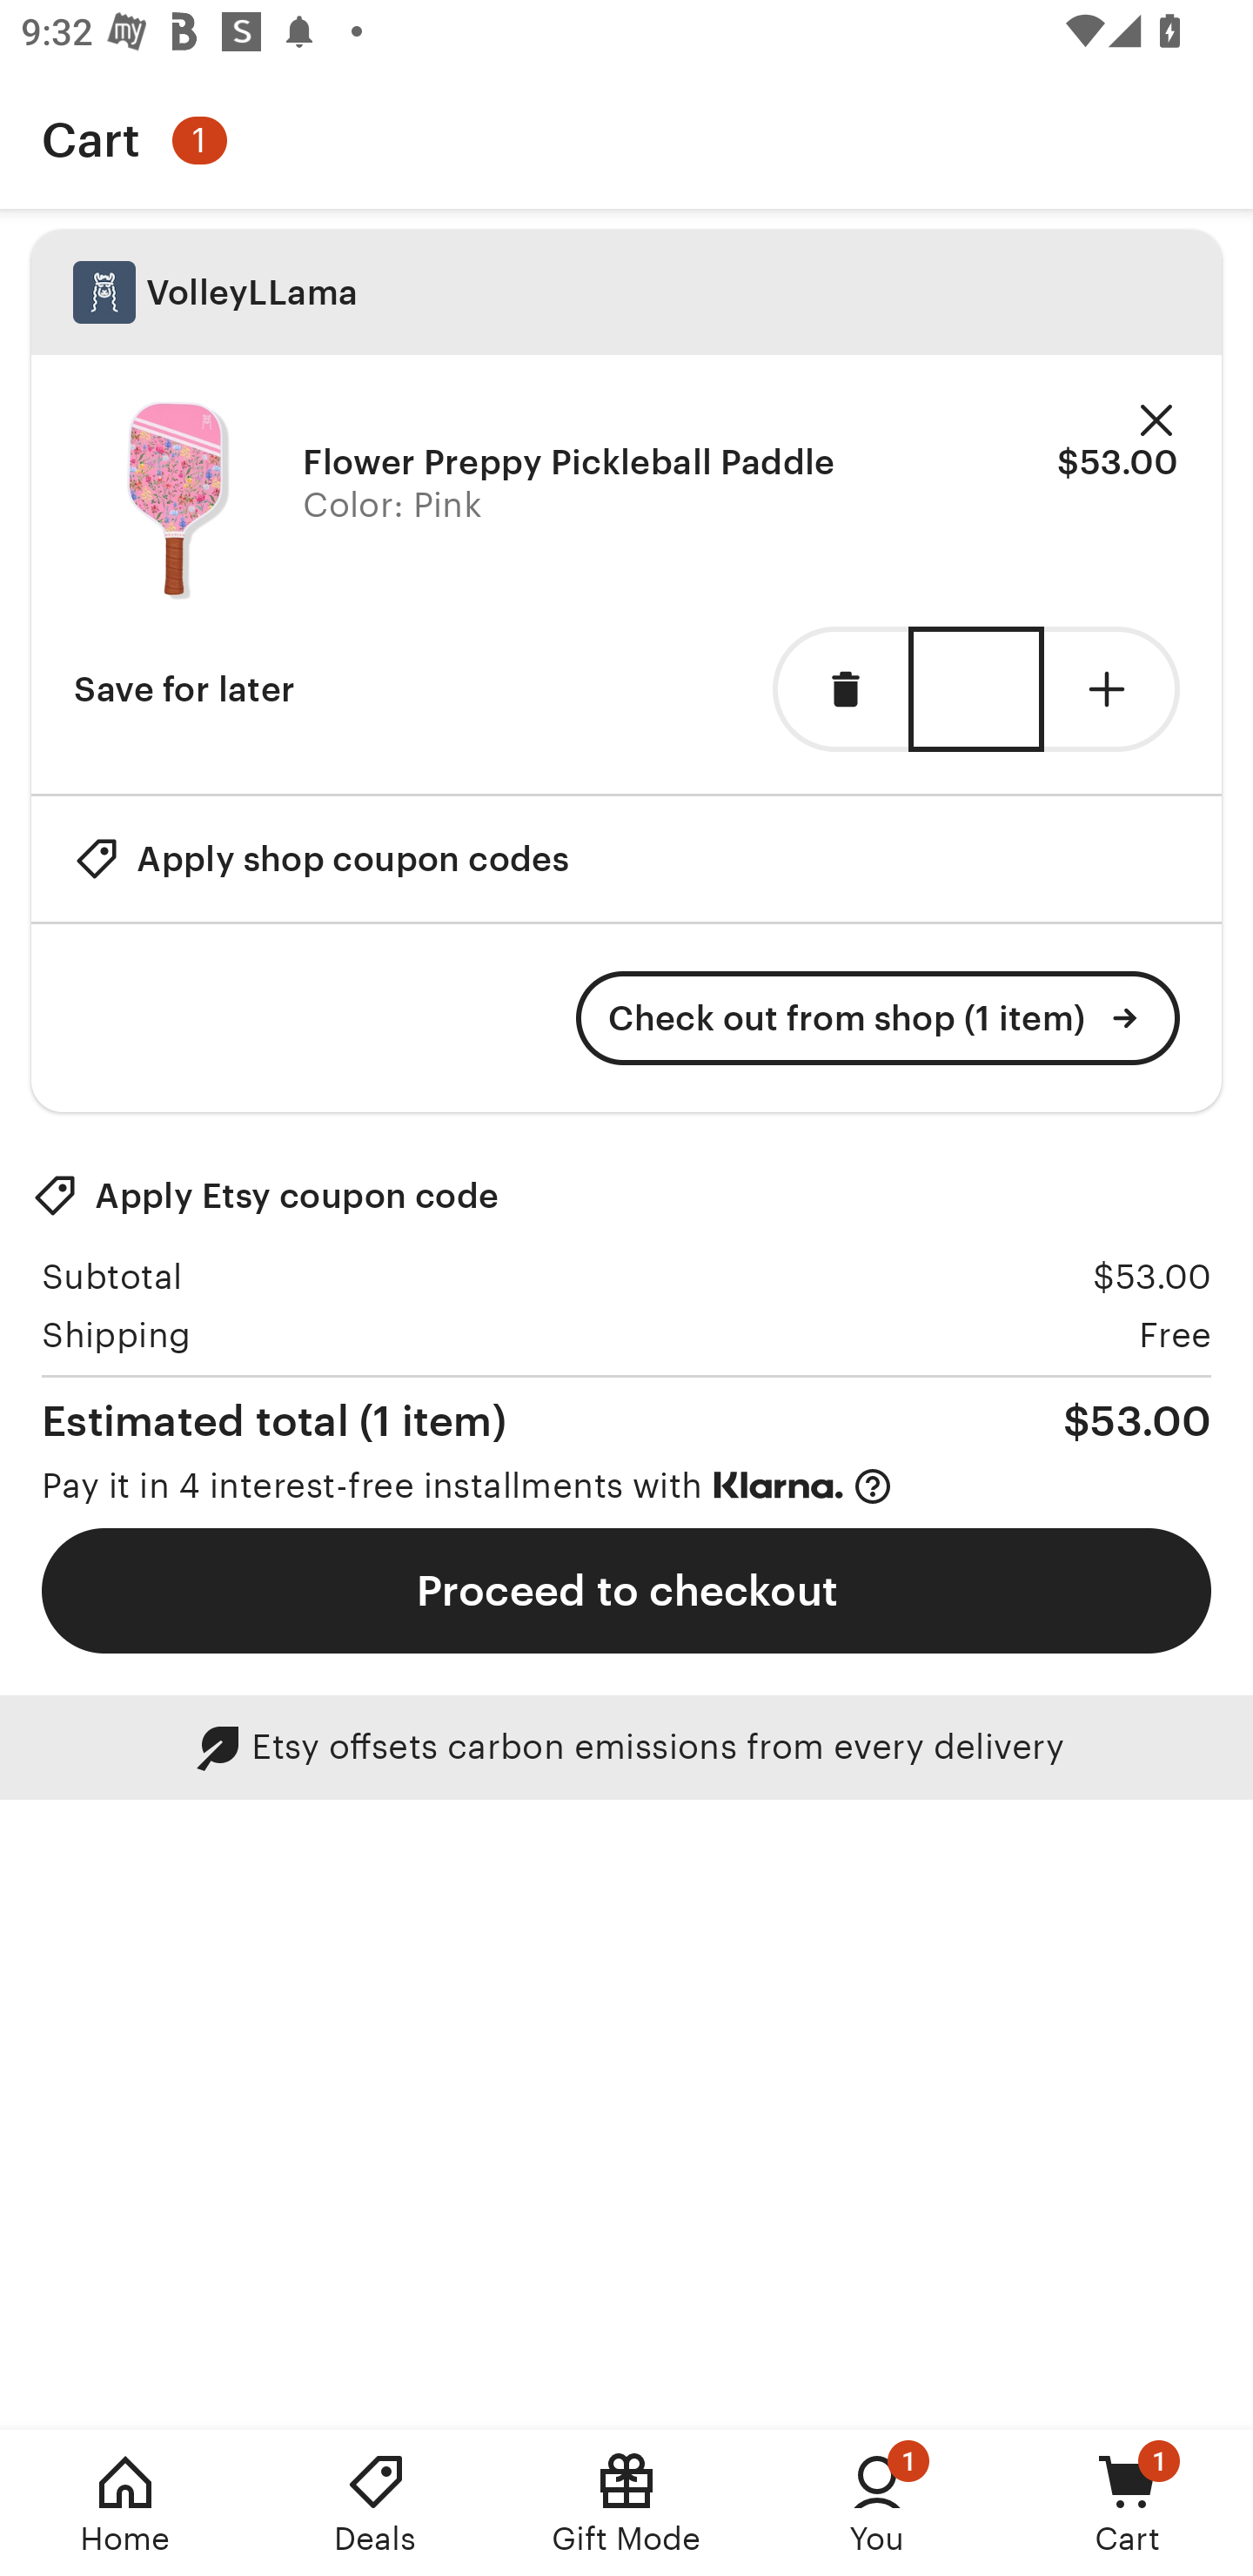  Describe the element at coordinates (178, 500) in the screenshot. I see `Flower Preppy Pickleball Paddle` at that location.